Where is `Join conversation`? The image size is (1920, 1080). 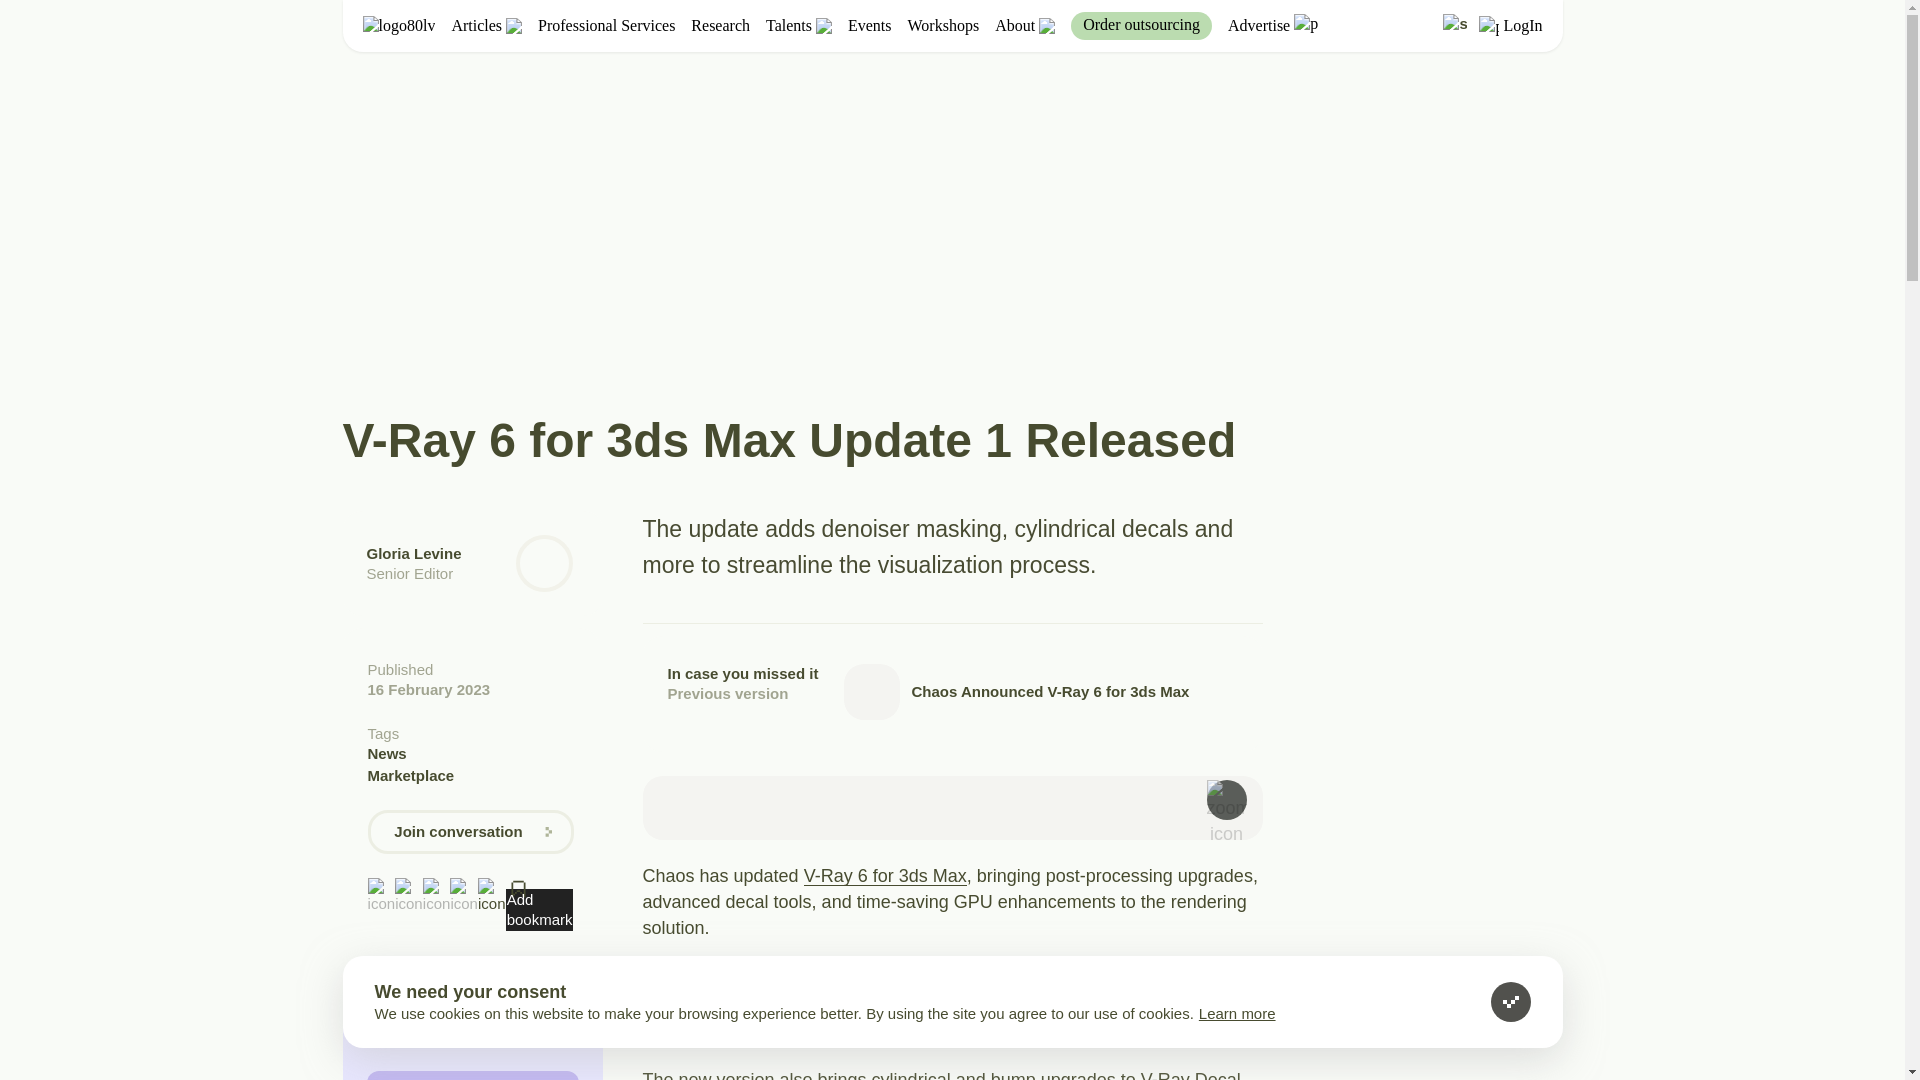
Join conversation is located at coordinates (471, 832).